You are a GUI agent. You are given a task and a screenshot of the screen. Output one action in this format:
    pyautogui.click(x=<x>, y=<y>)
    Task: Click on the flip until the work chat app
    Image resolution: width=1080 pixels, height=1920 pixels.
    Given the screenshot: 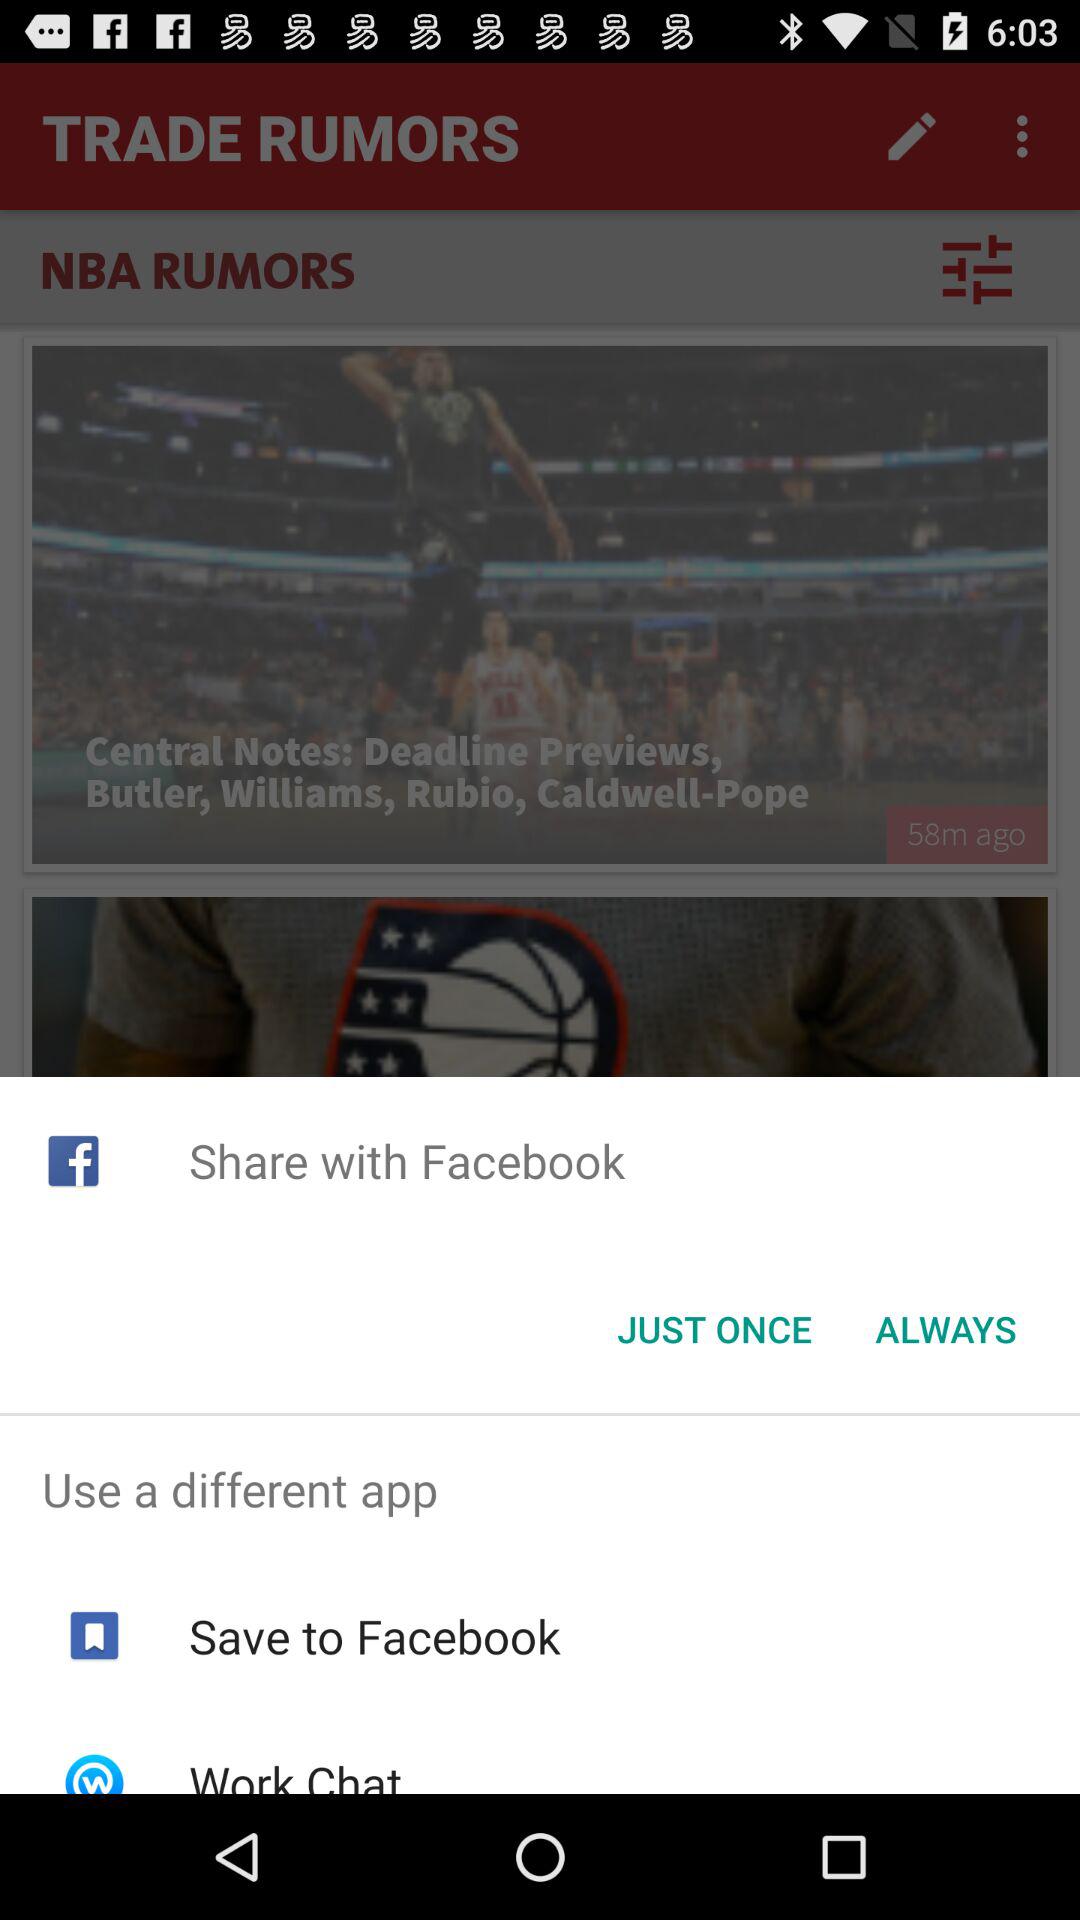 What is the action you would take?
    pyautogui.click(x=294, y=1772)
    